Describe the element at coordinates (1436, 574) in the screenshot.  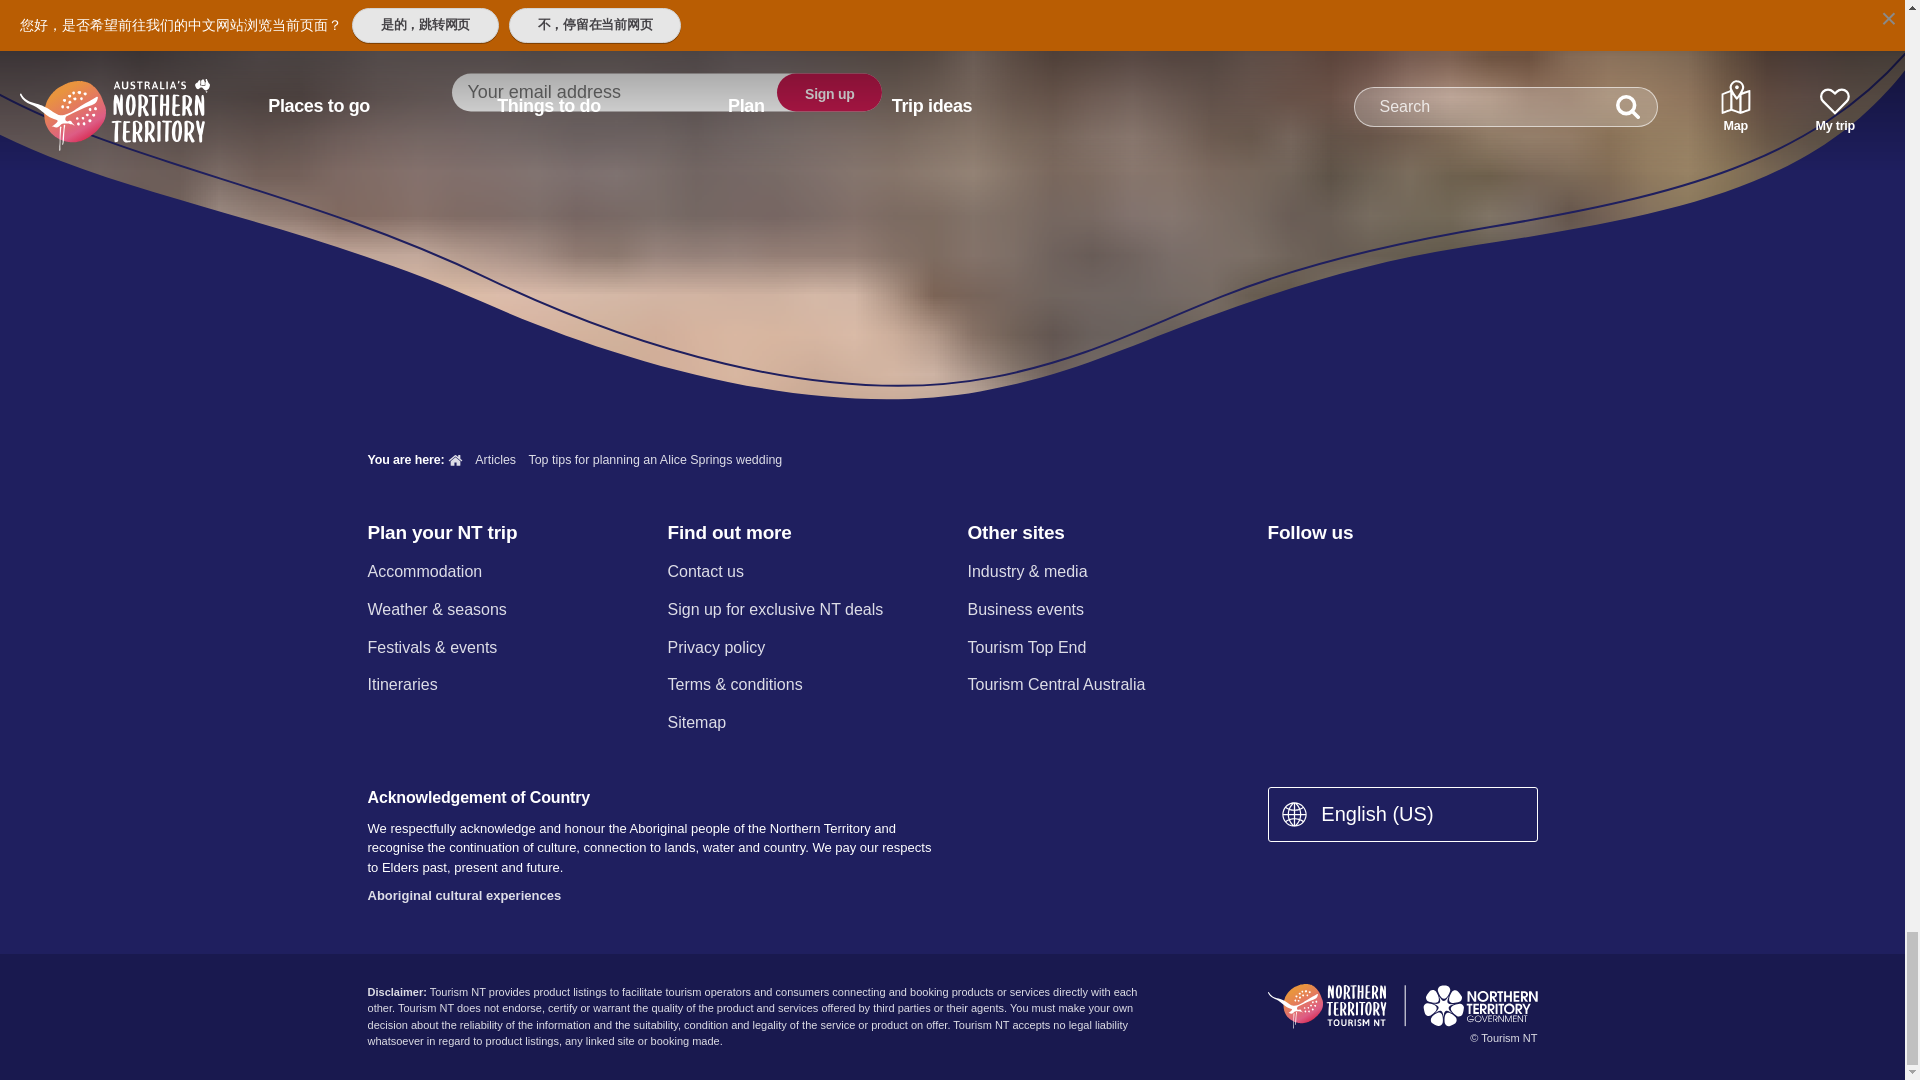
I see `YouTube` at that location.